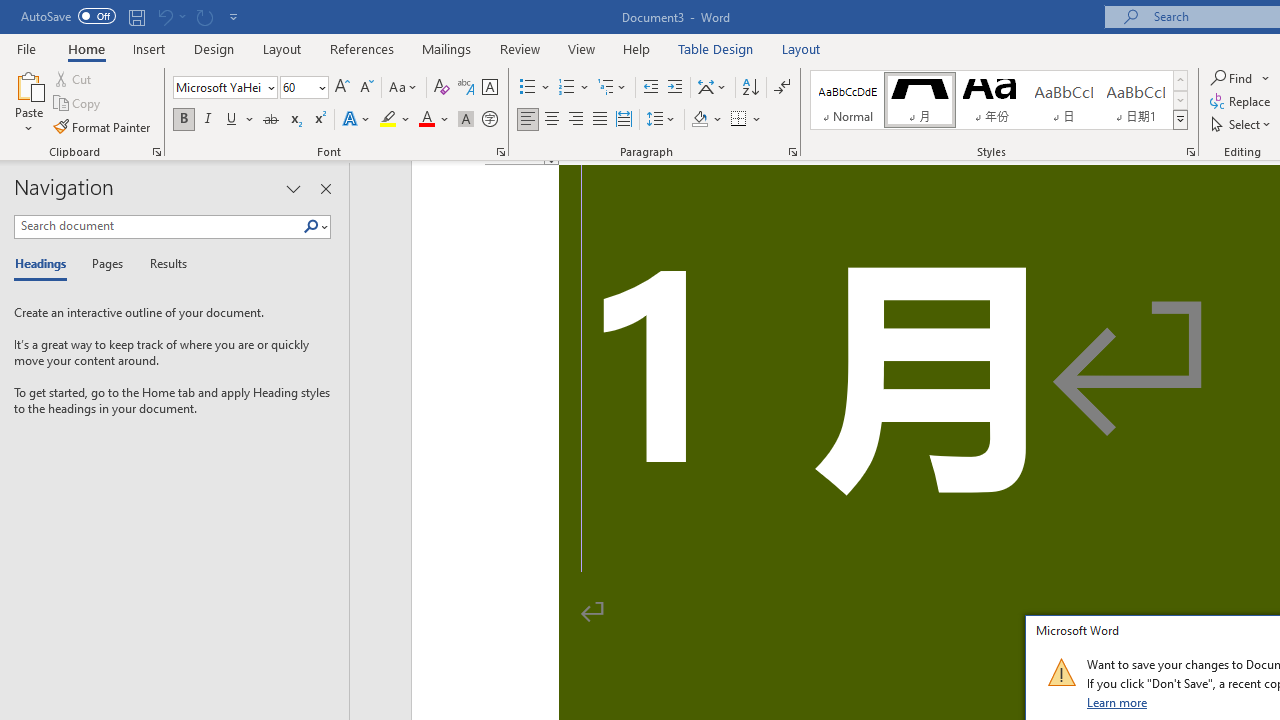  I want to click on Quick Access Toolbar, so click(132, 16).